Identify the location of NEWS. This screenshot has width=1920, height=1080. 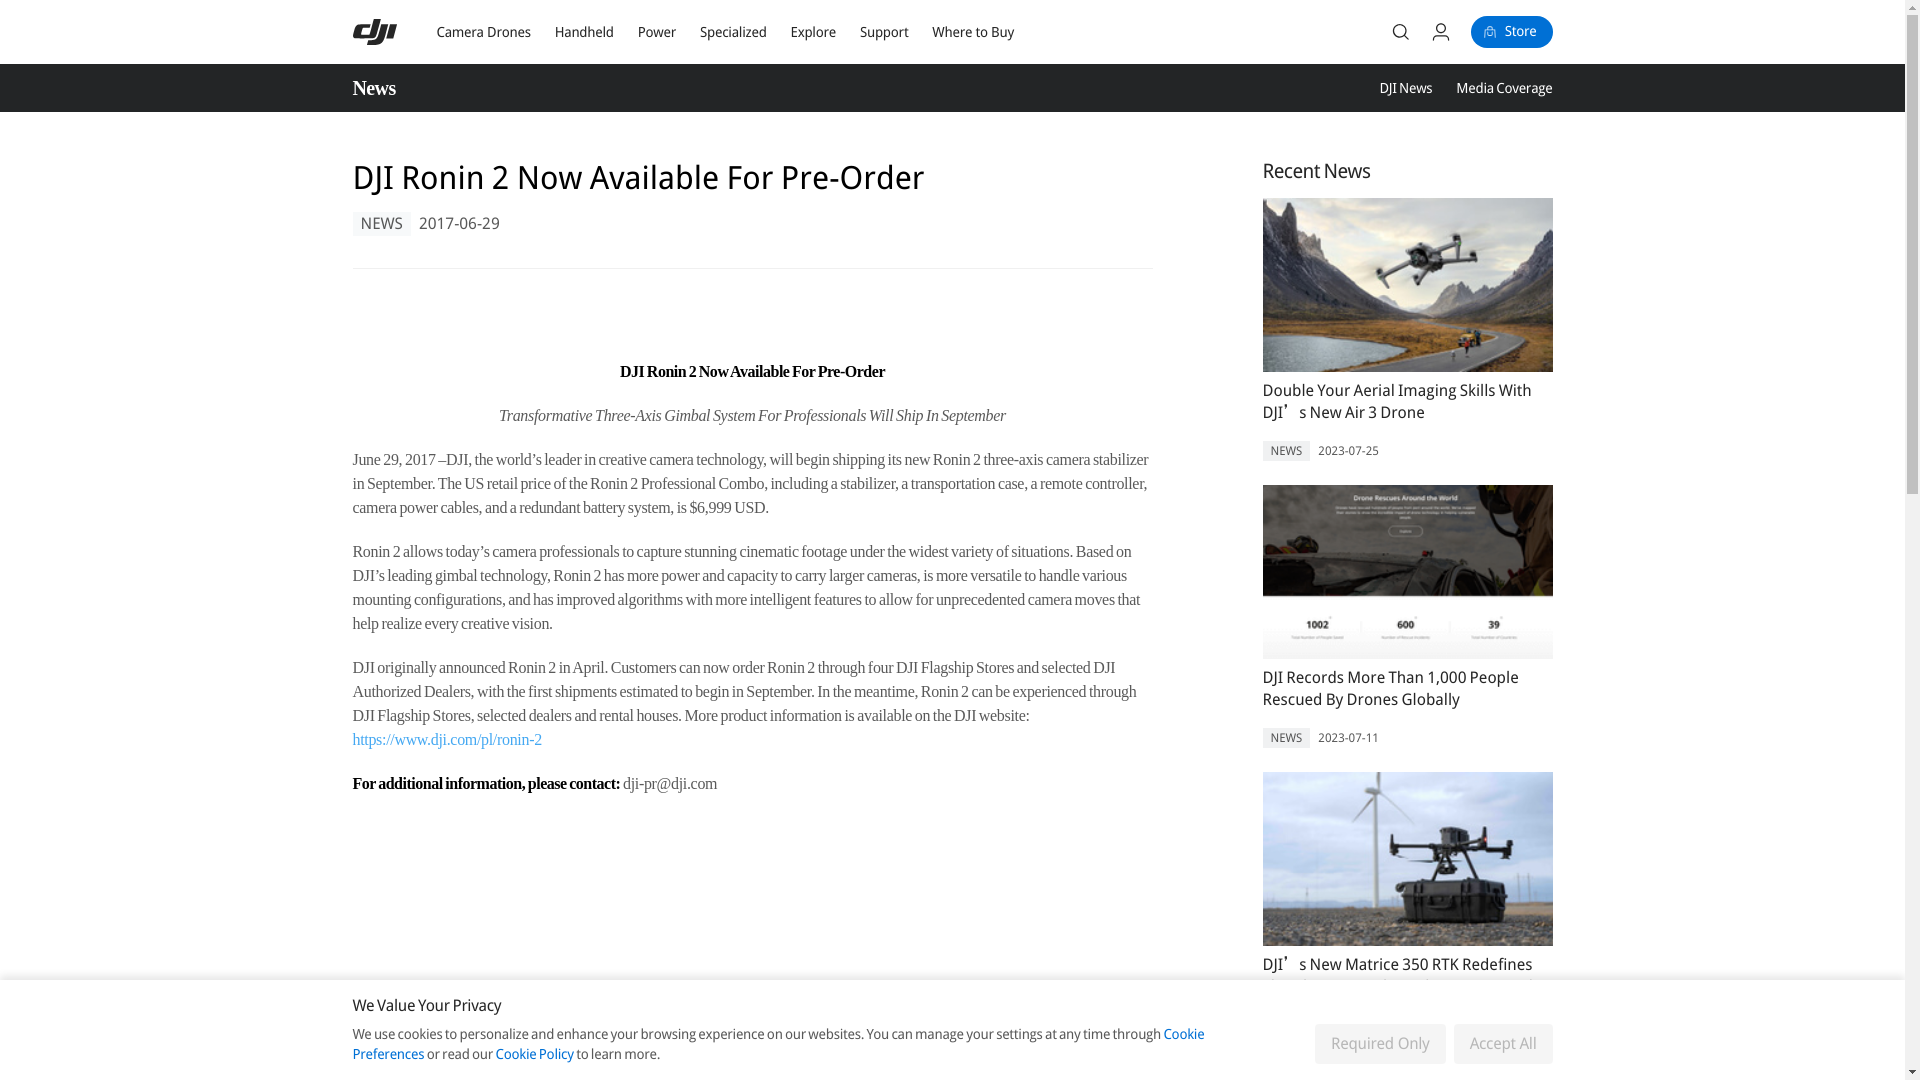
(1285, 738).